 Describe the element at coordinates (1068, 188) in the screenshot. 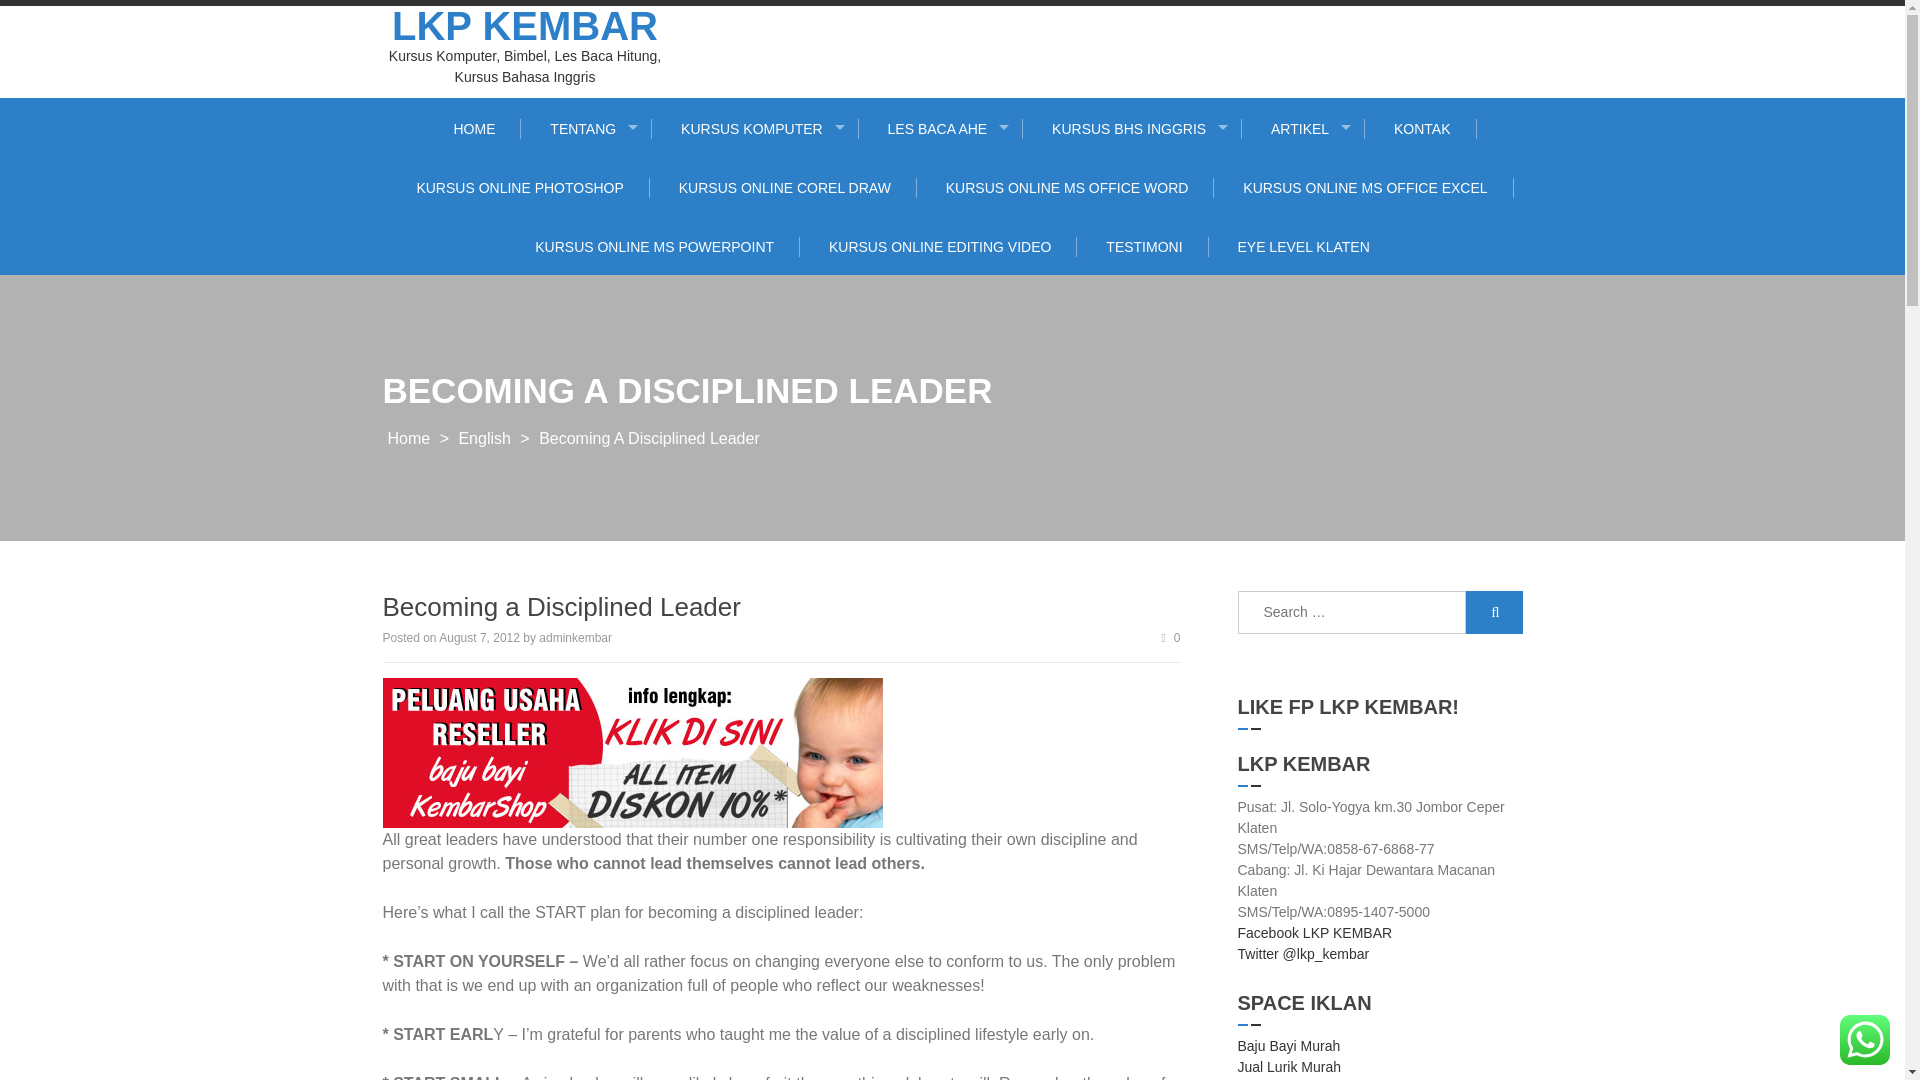

I see `KURSUS ONLINE MS OFFICE WORD` at that location.